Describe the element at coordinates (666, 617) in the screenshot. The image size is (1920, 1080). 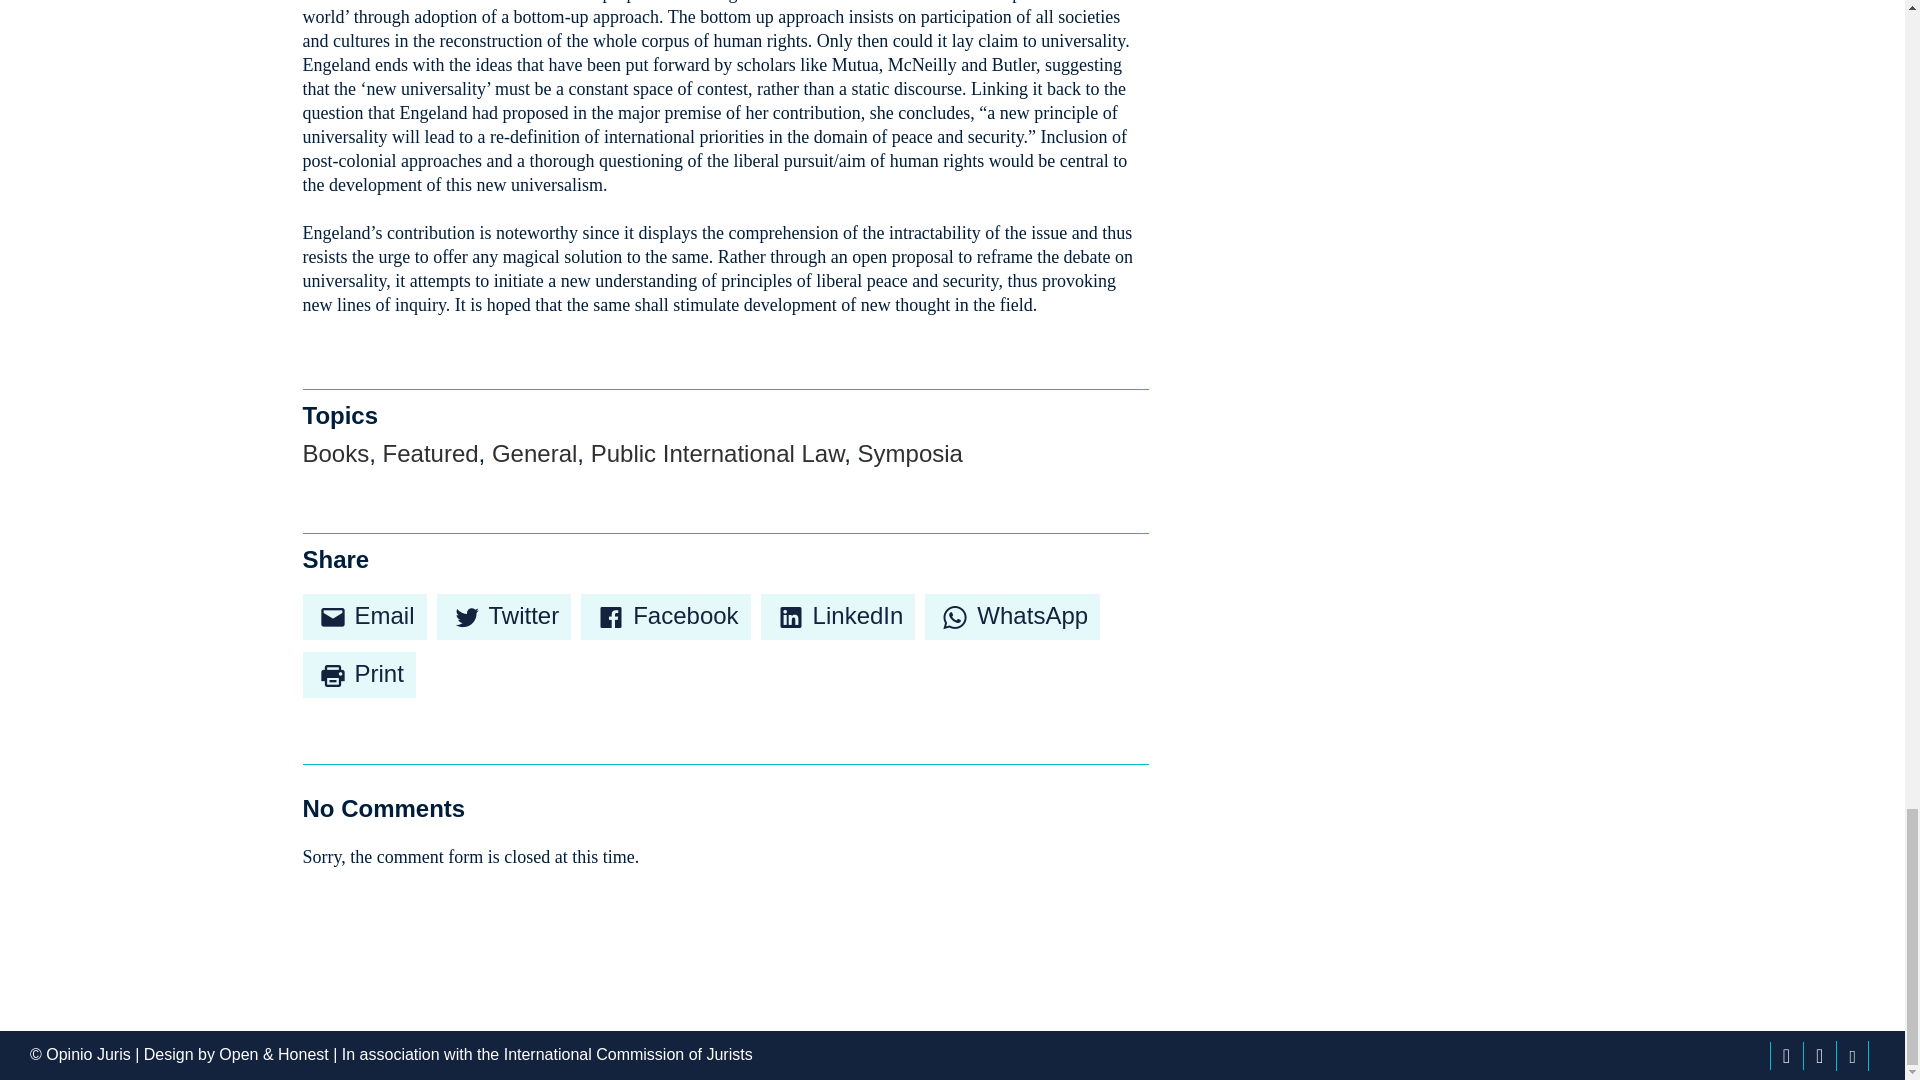
I see `Click to share on Facebook` at that location.